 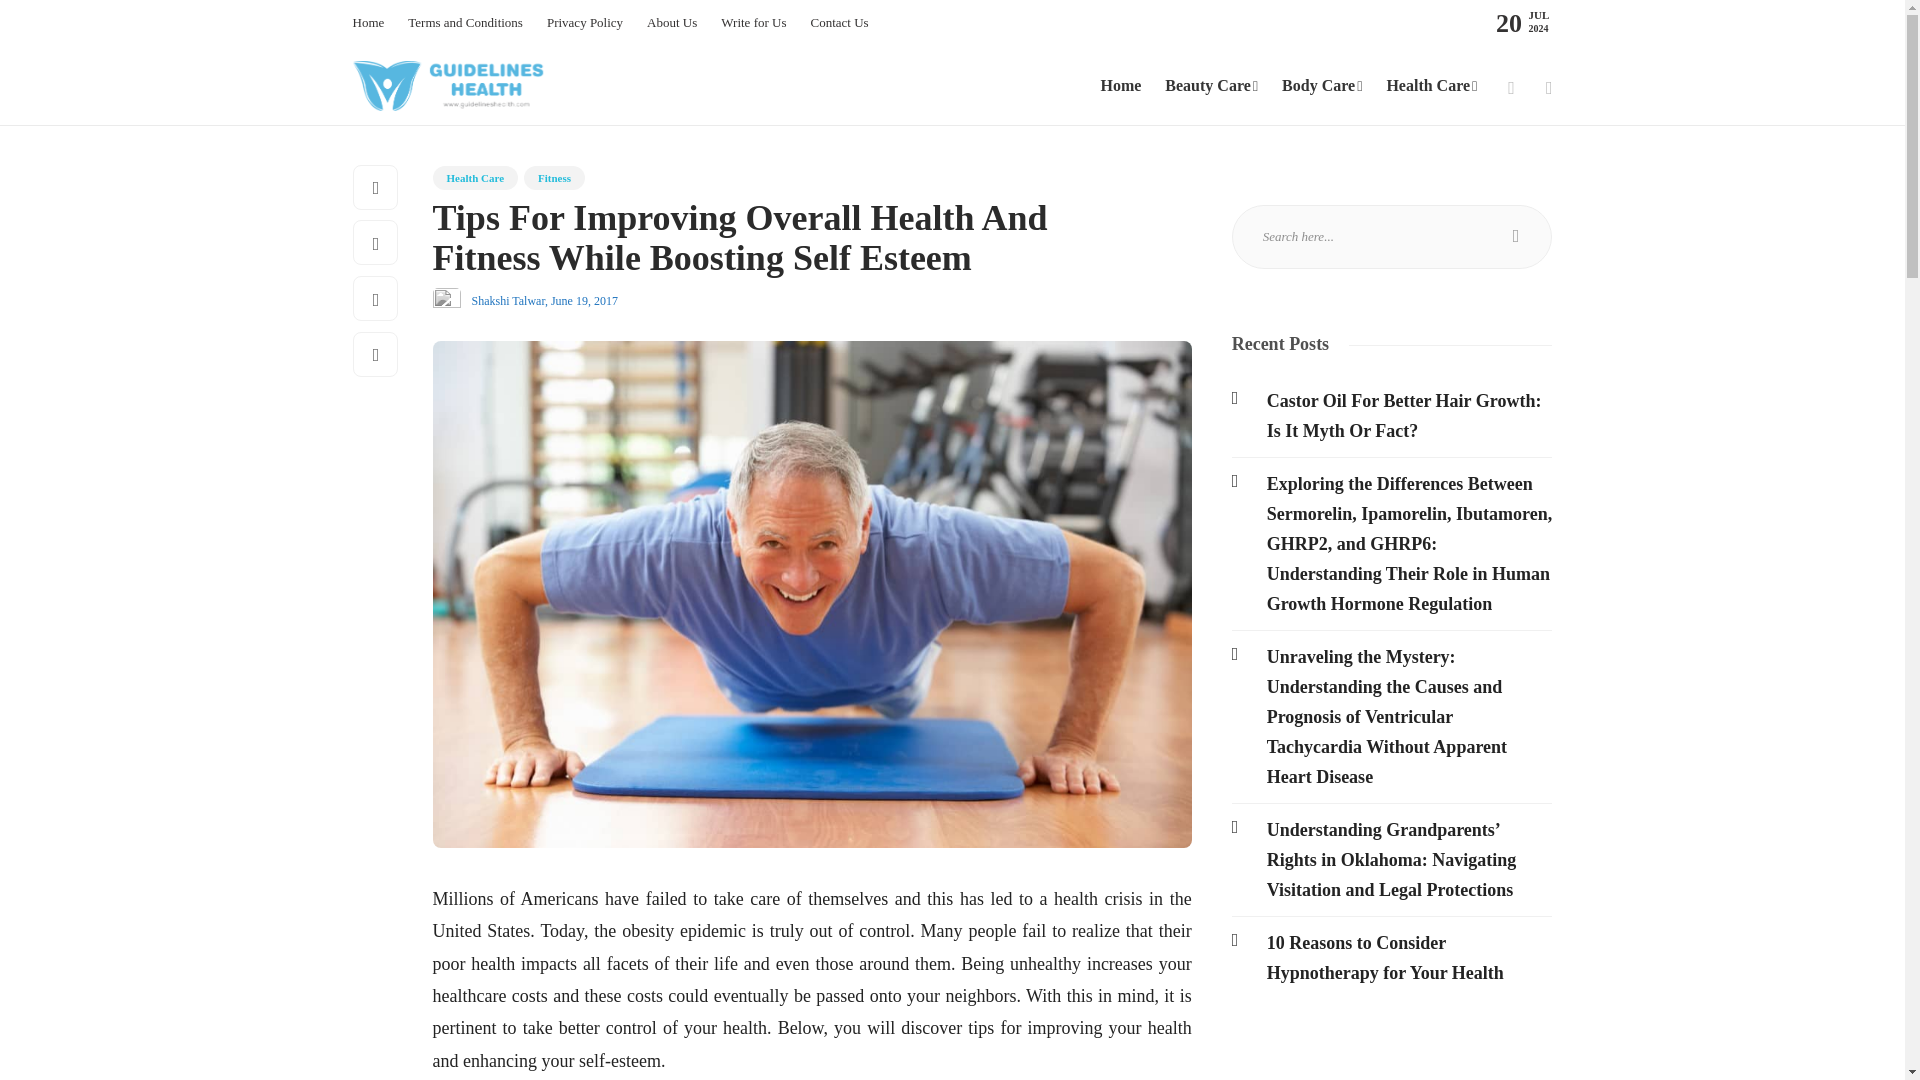 What do you see at coordinates (672, 23) in the screenshot?
I see `About Us` at bounding box center [672, 23].